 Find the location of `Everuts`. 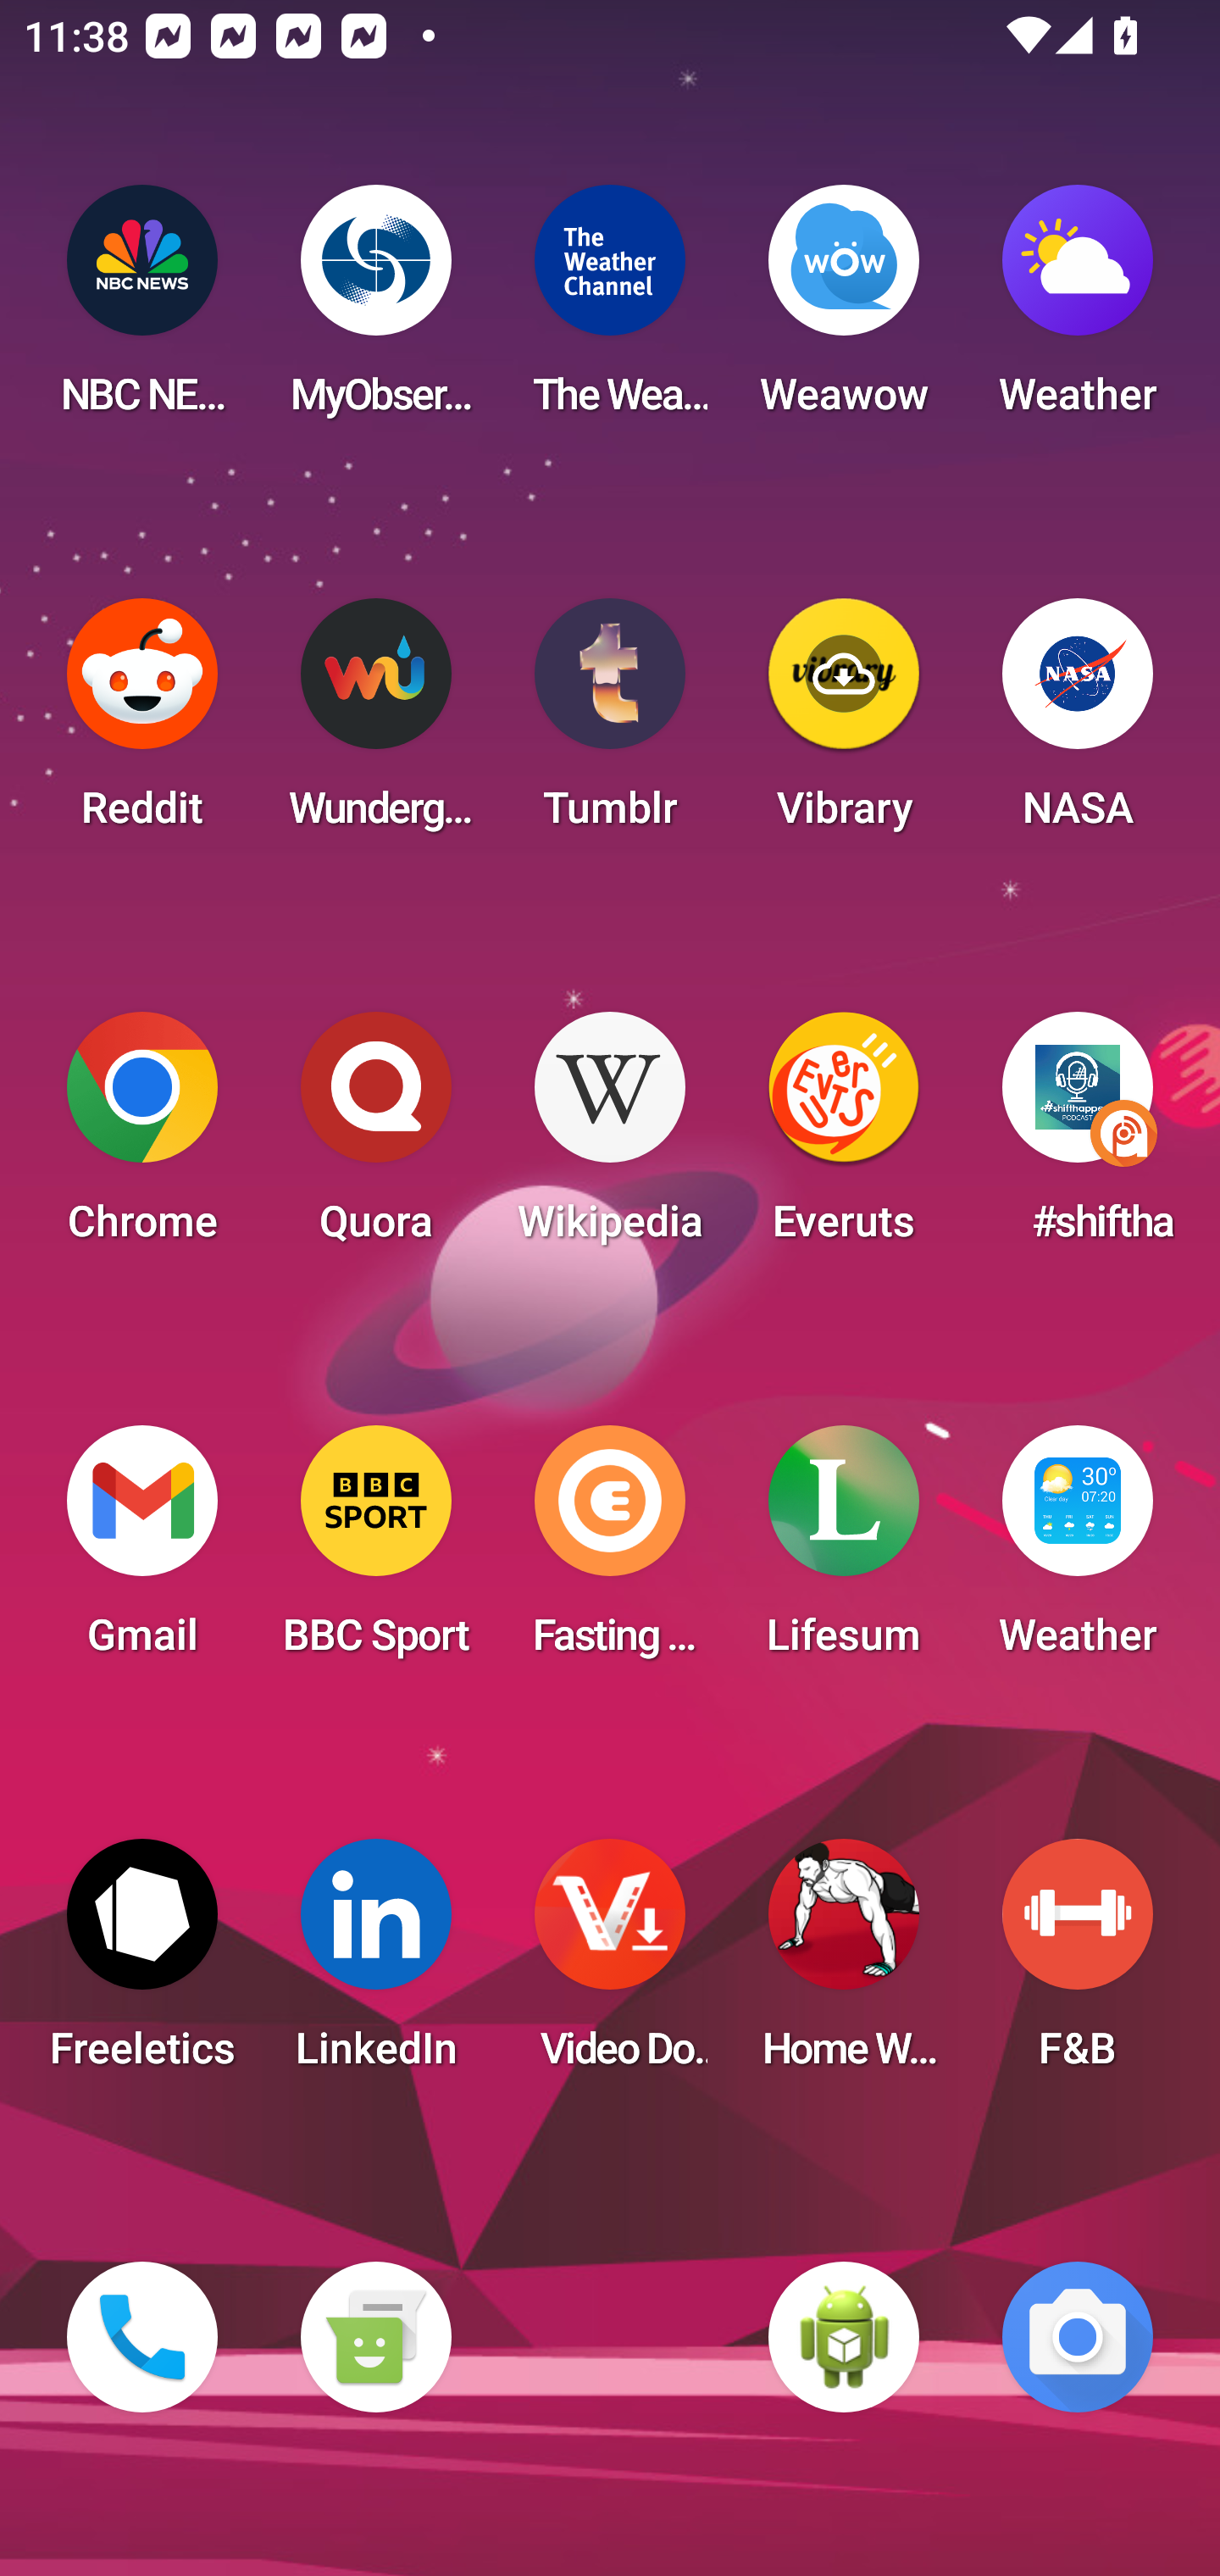

Everuts is located at coordinates (844, 1137).